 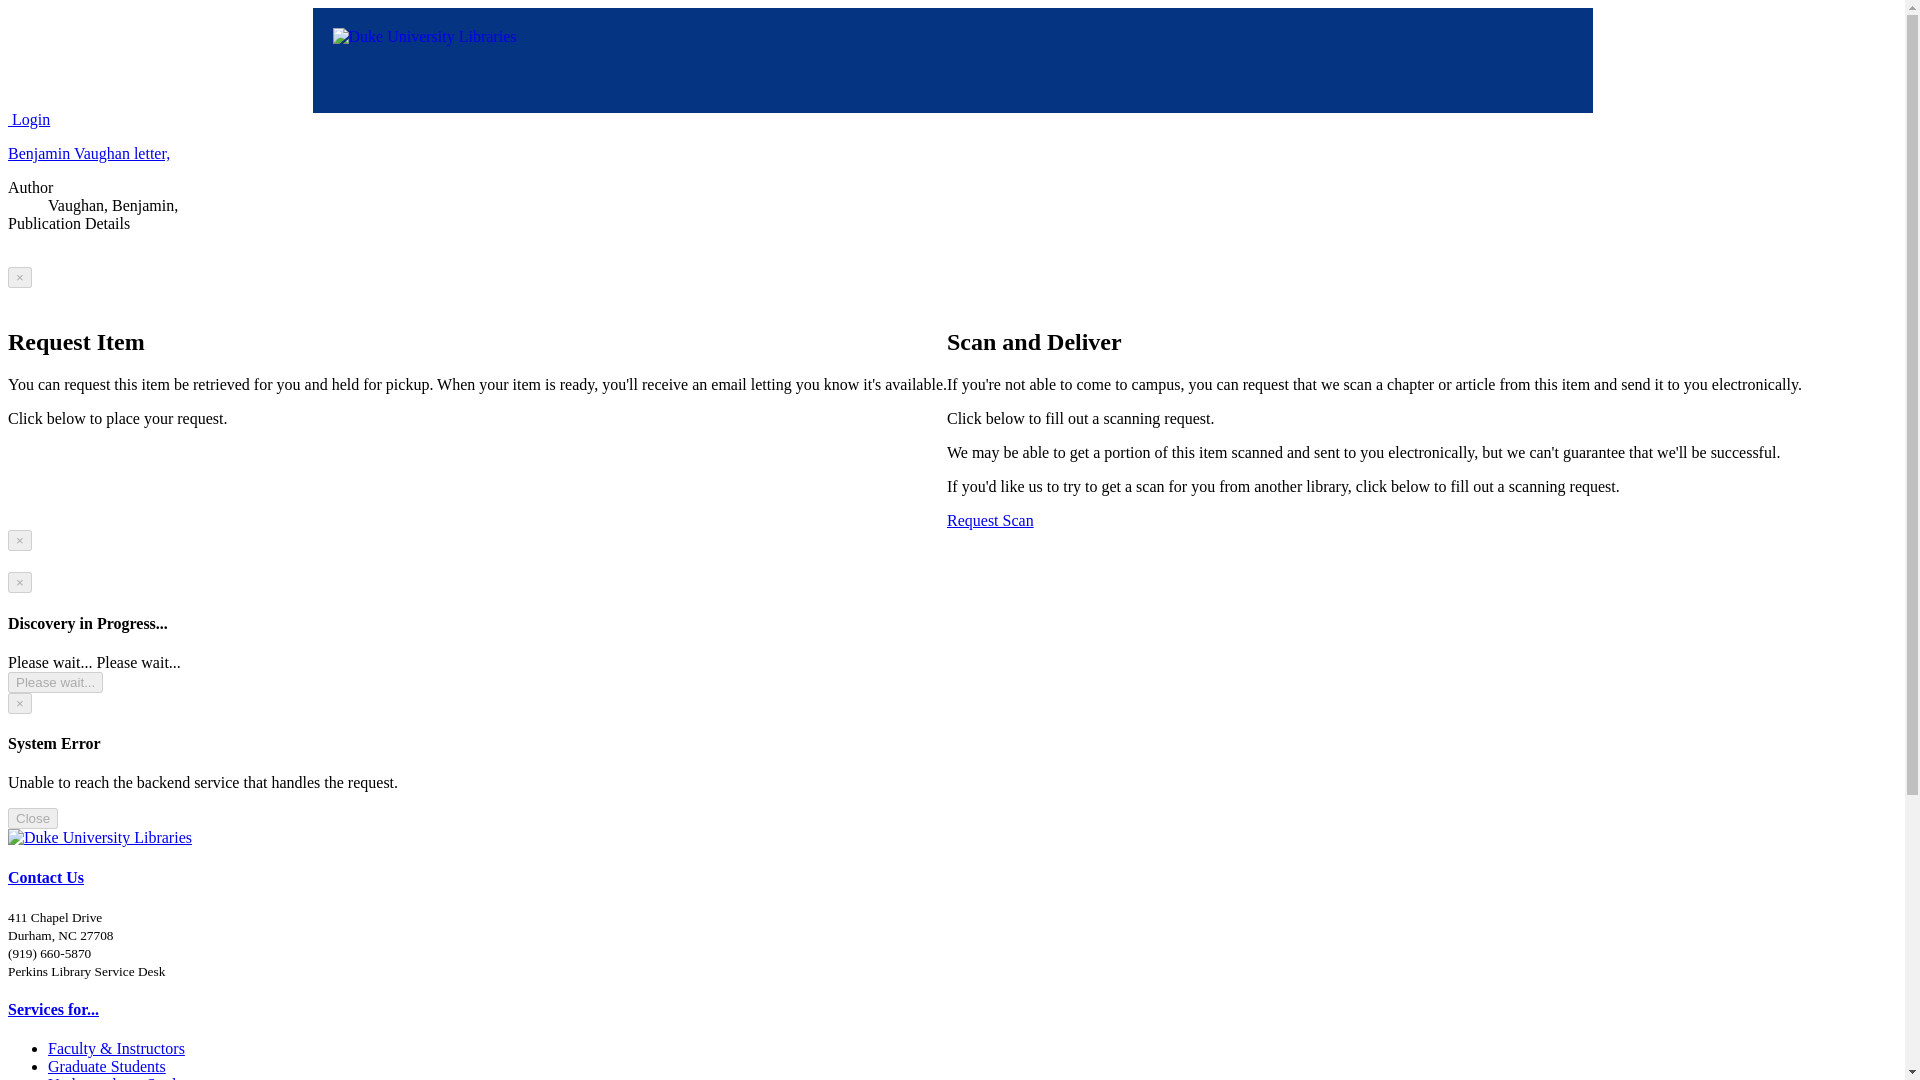 I want to click on Please wait..., so click(x=55, y=682).